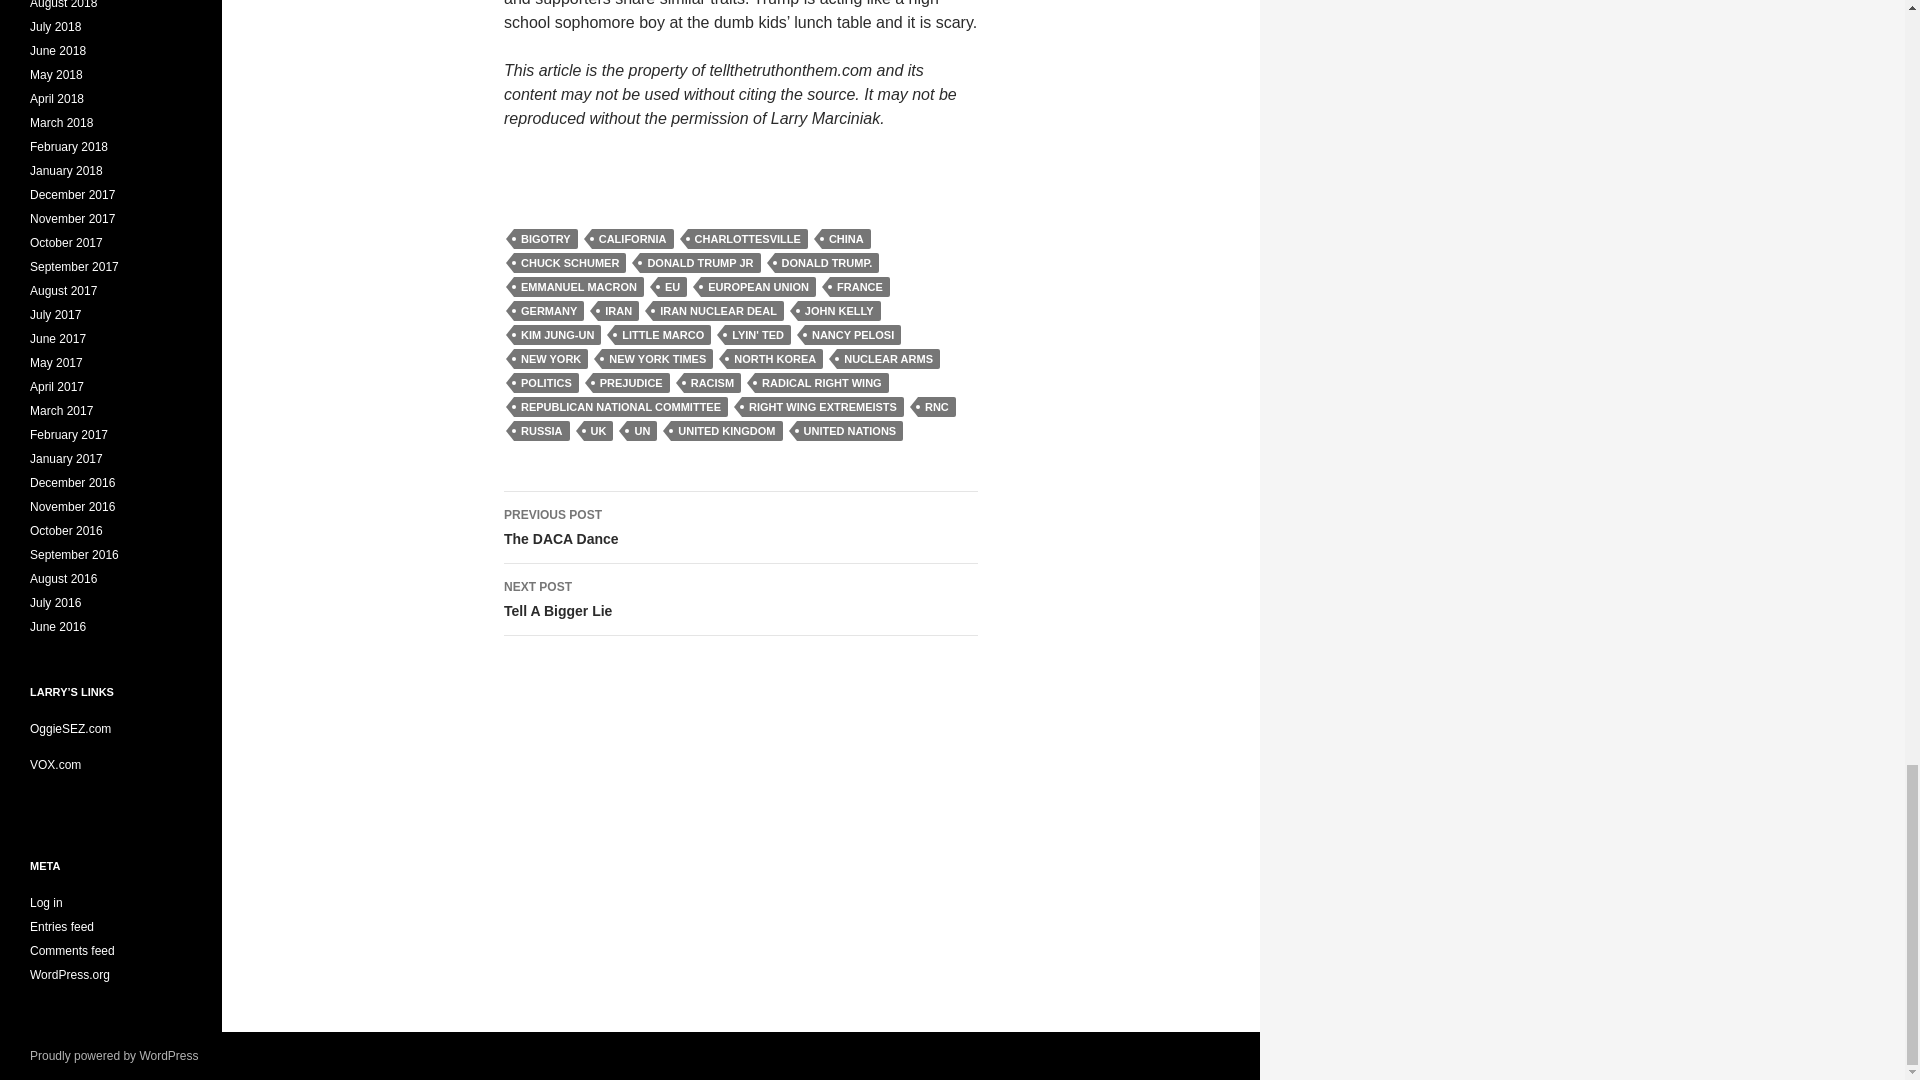 This screenshot has height=1080, width=1920. What do you see at coordinates (888, 358) in the screenshot?
I see `NUCLEAR ARMS` at bounding box center [888, 358].